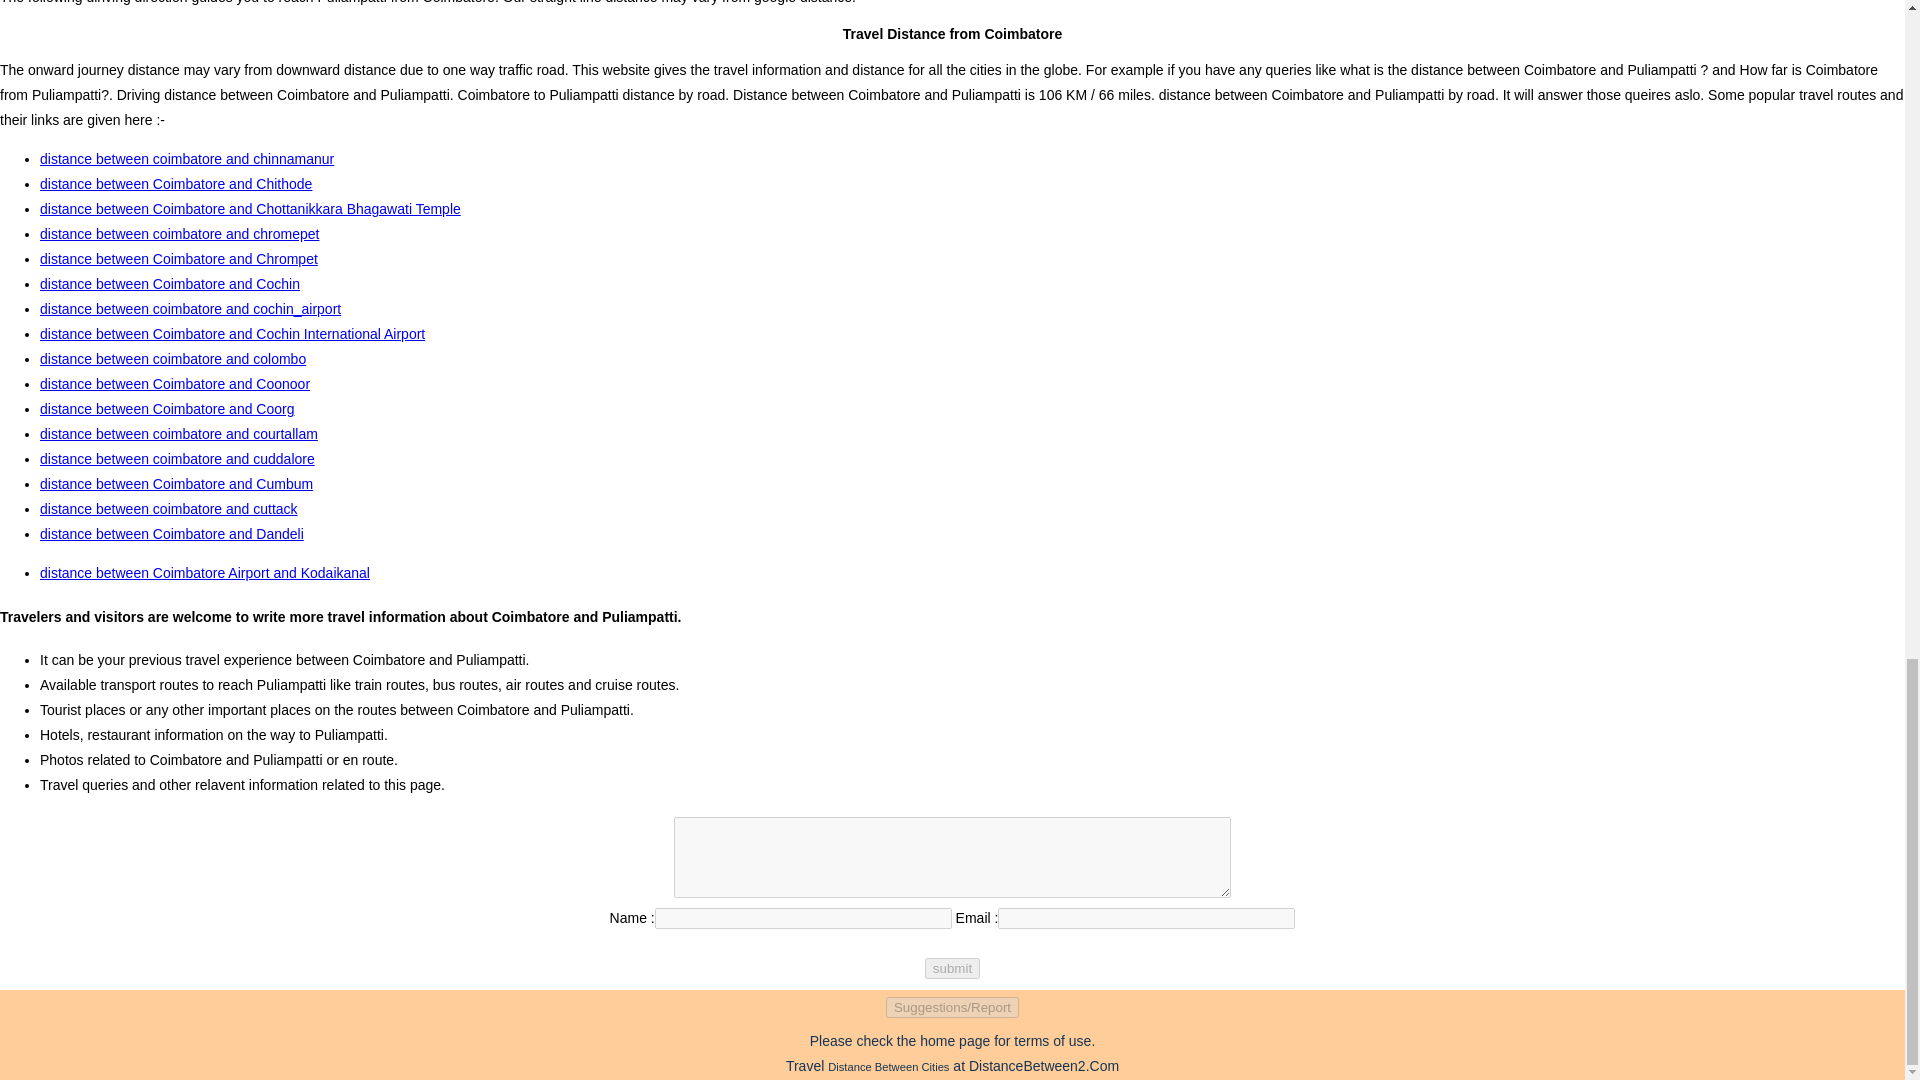  I want to click on distance between coimbatore and cuttack, so click(168, 509).